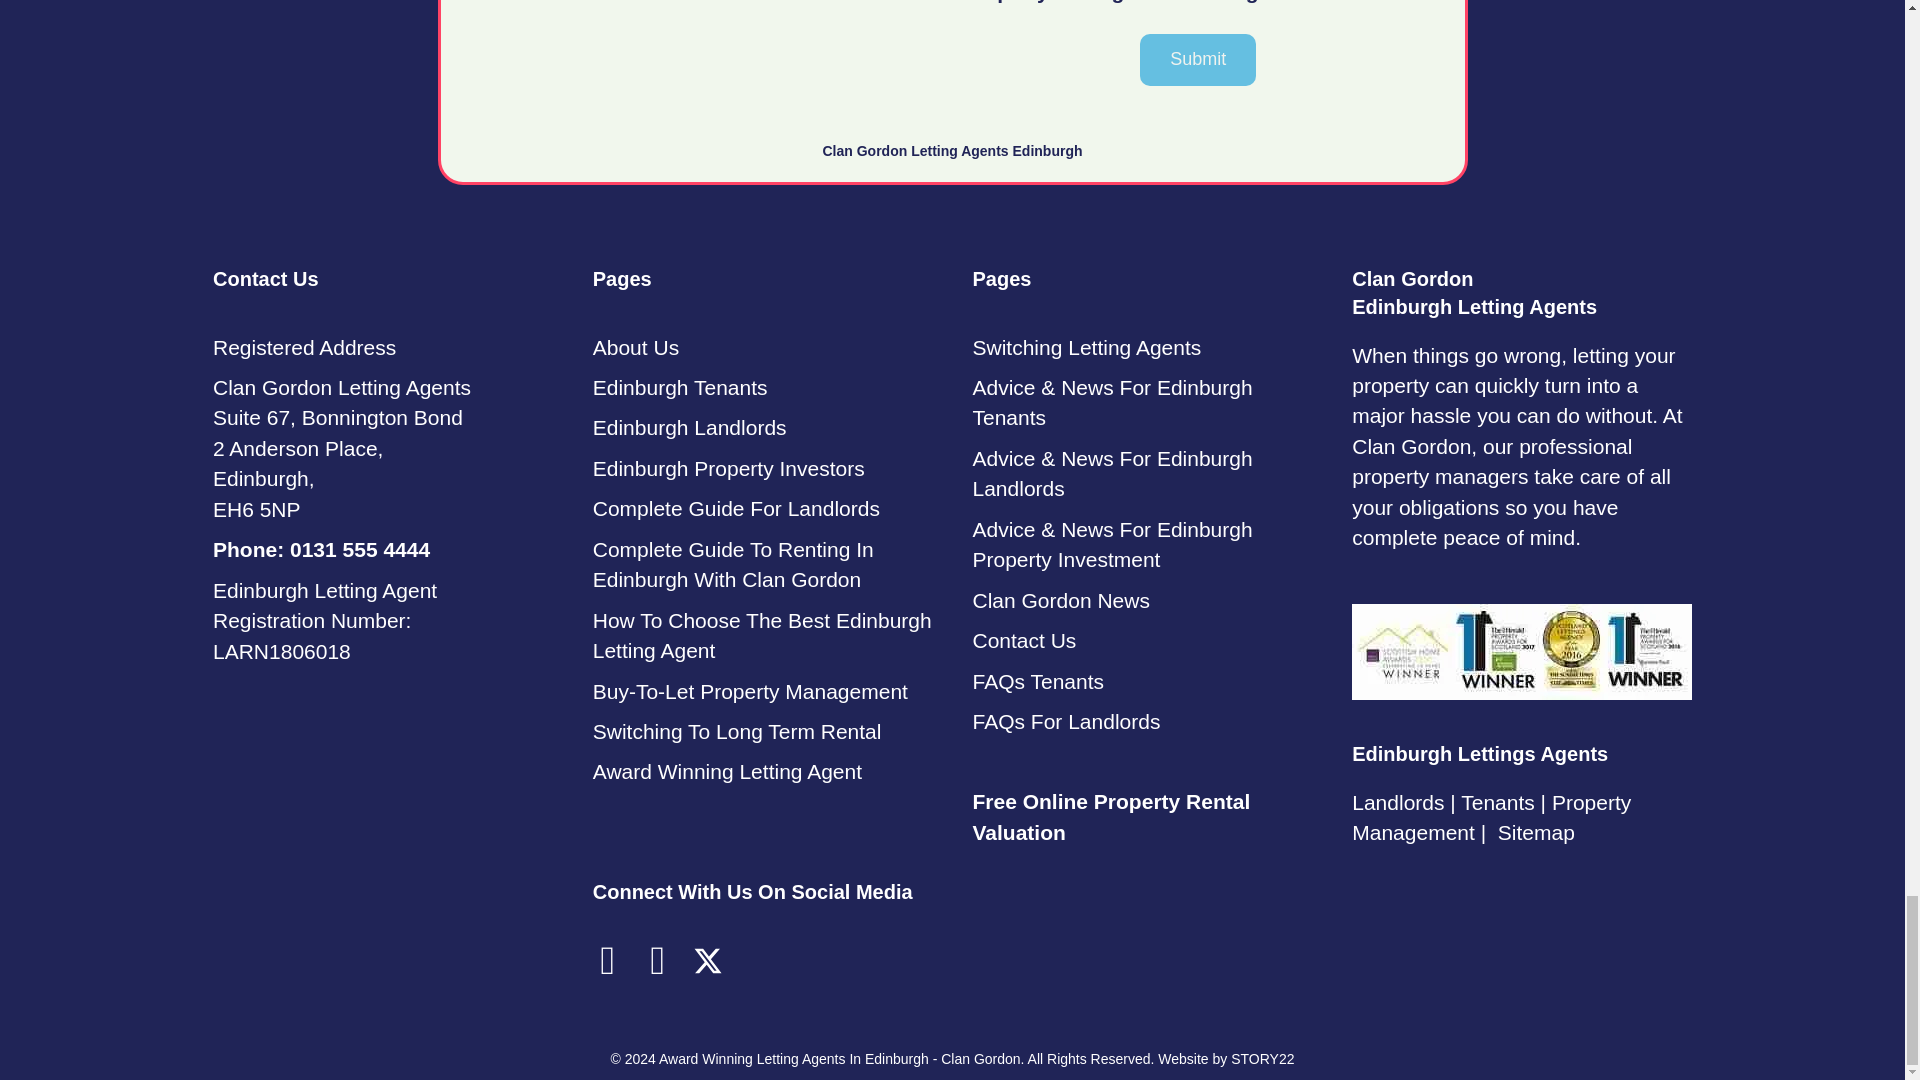 This screenshot has width=1920, height=1080. What do you see at coordinates (1038, 681) in the screenshot?
I see `FAQs Tenants` at bounding box center [1038, 681].